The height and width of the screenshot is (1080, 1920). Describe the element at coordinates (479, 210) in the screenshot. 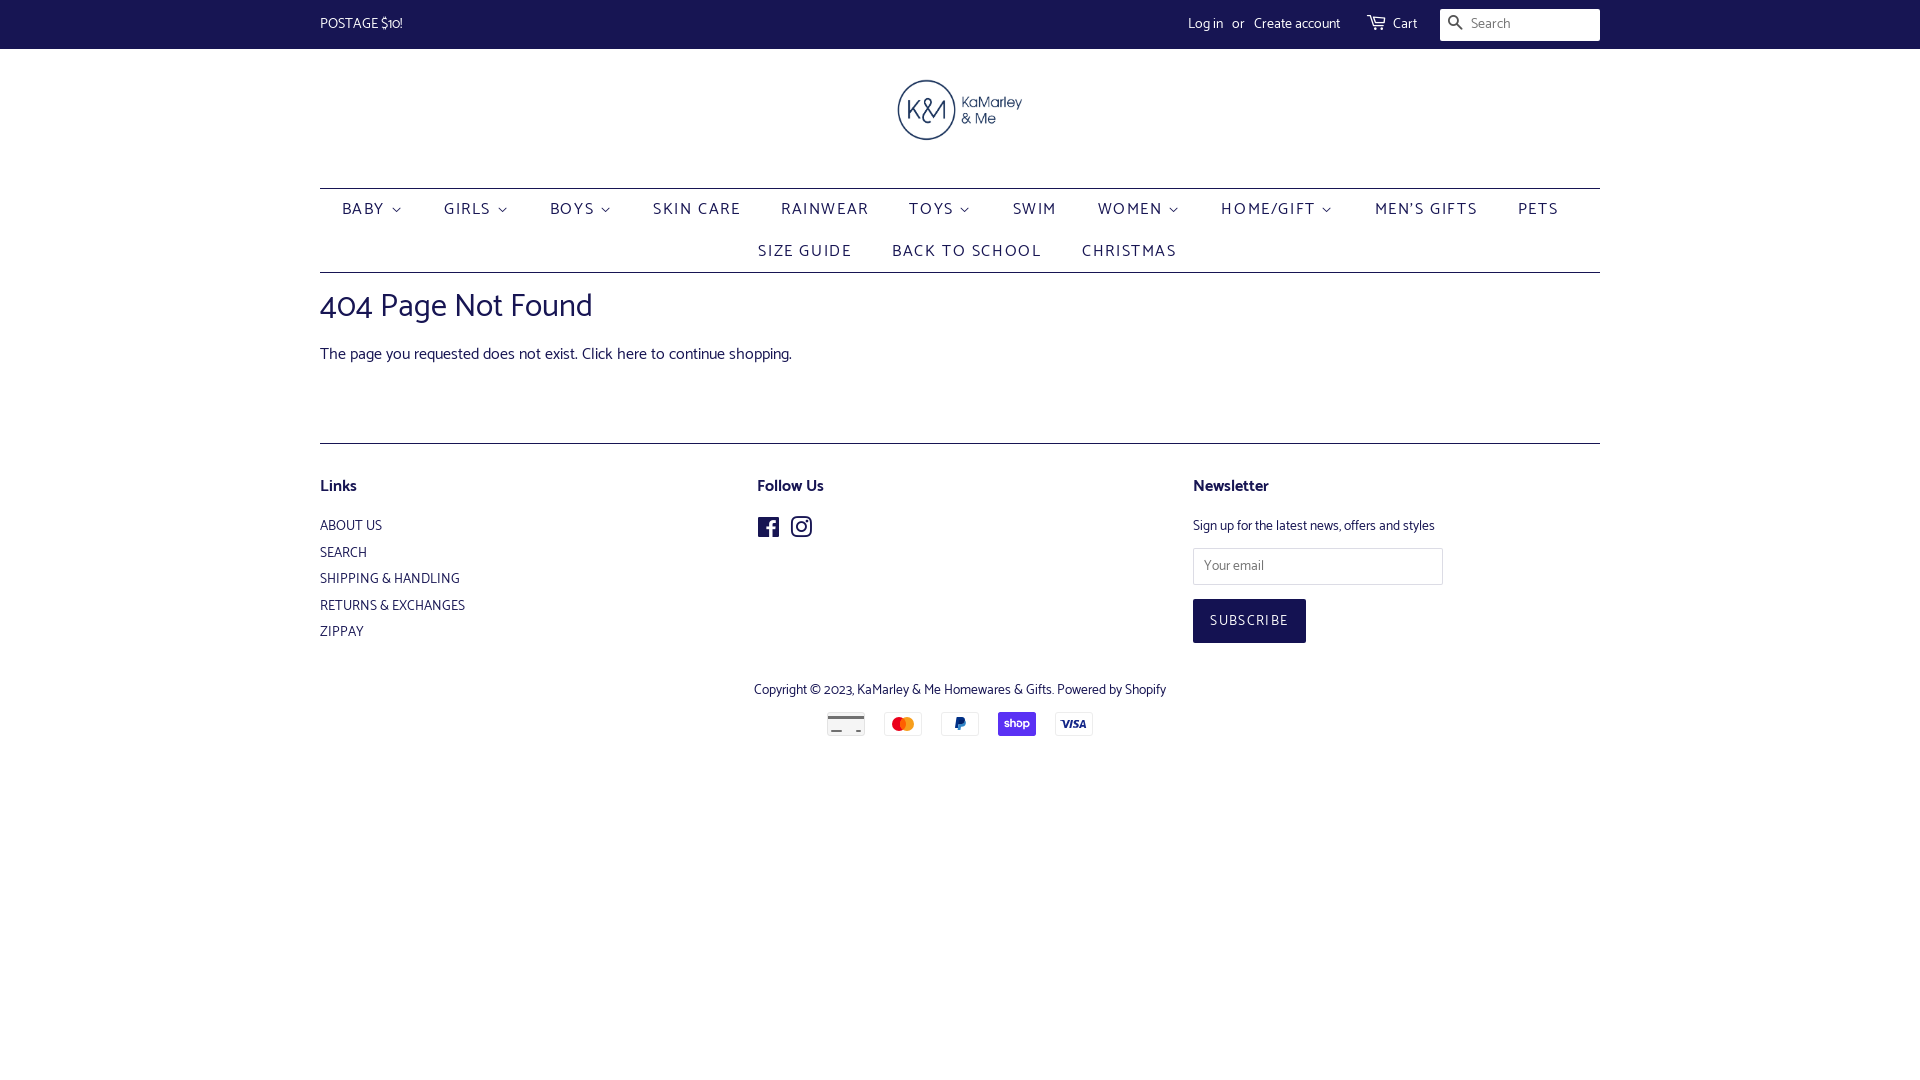

I see `GIRLS` at that location.